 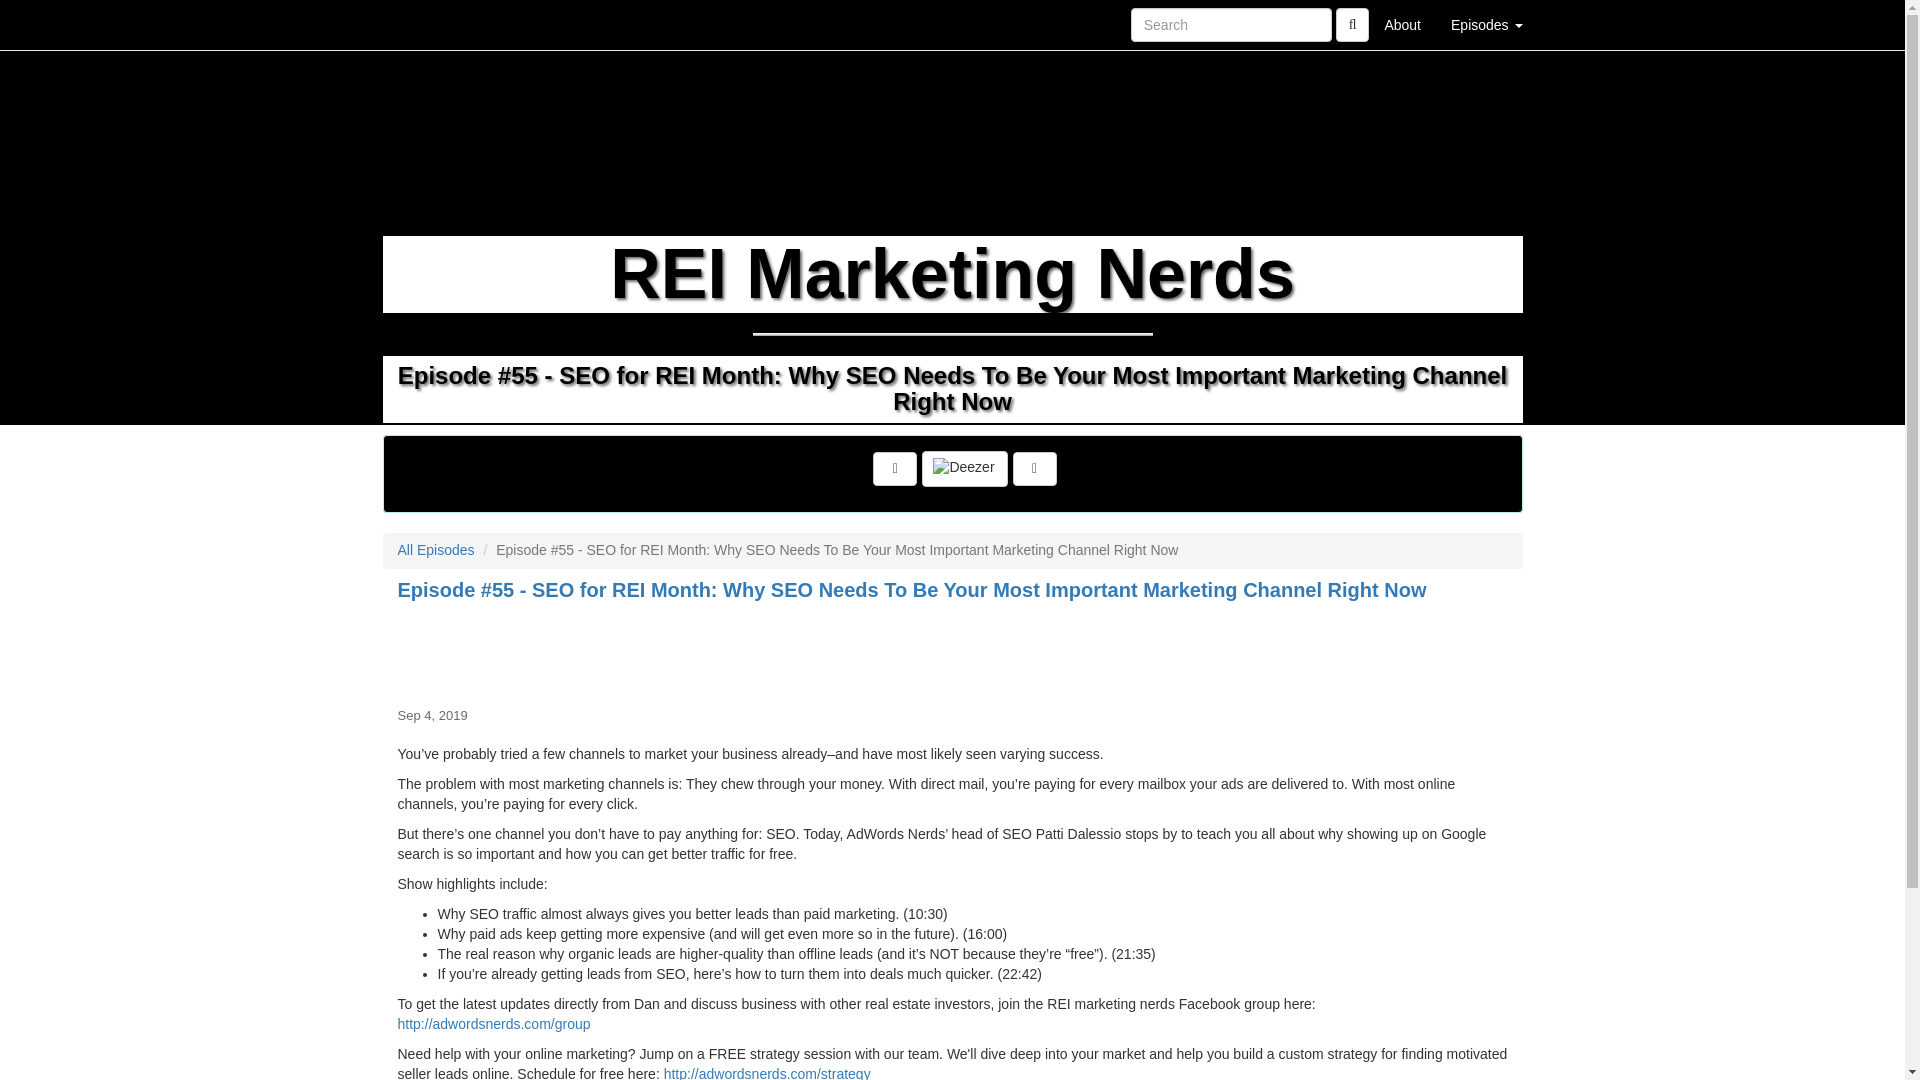 What do you see at coordinates (895, 469) in the screenshot?
I see `Subscribe to RSS Feed` at bounding box center [895, 469].